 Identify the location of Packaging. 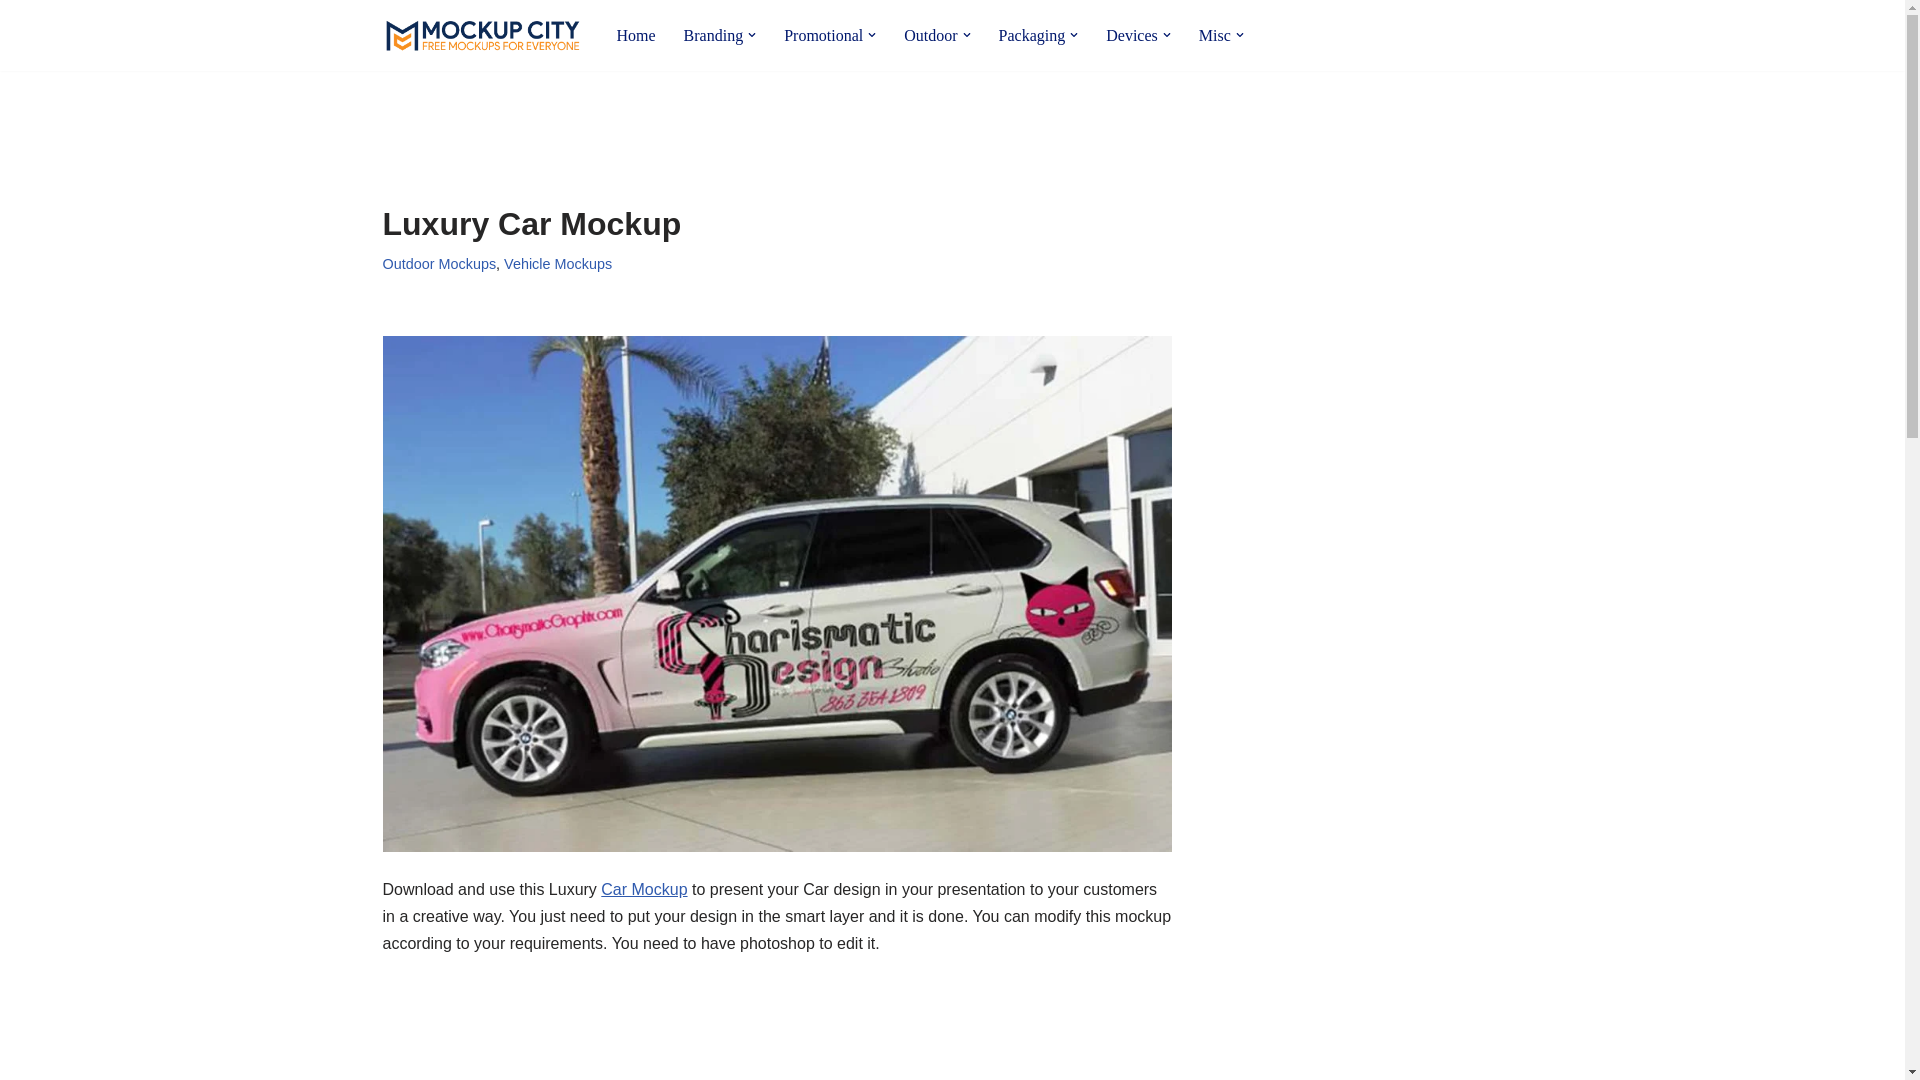
(1032, 34).